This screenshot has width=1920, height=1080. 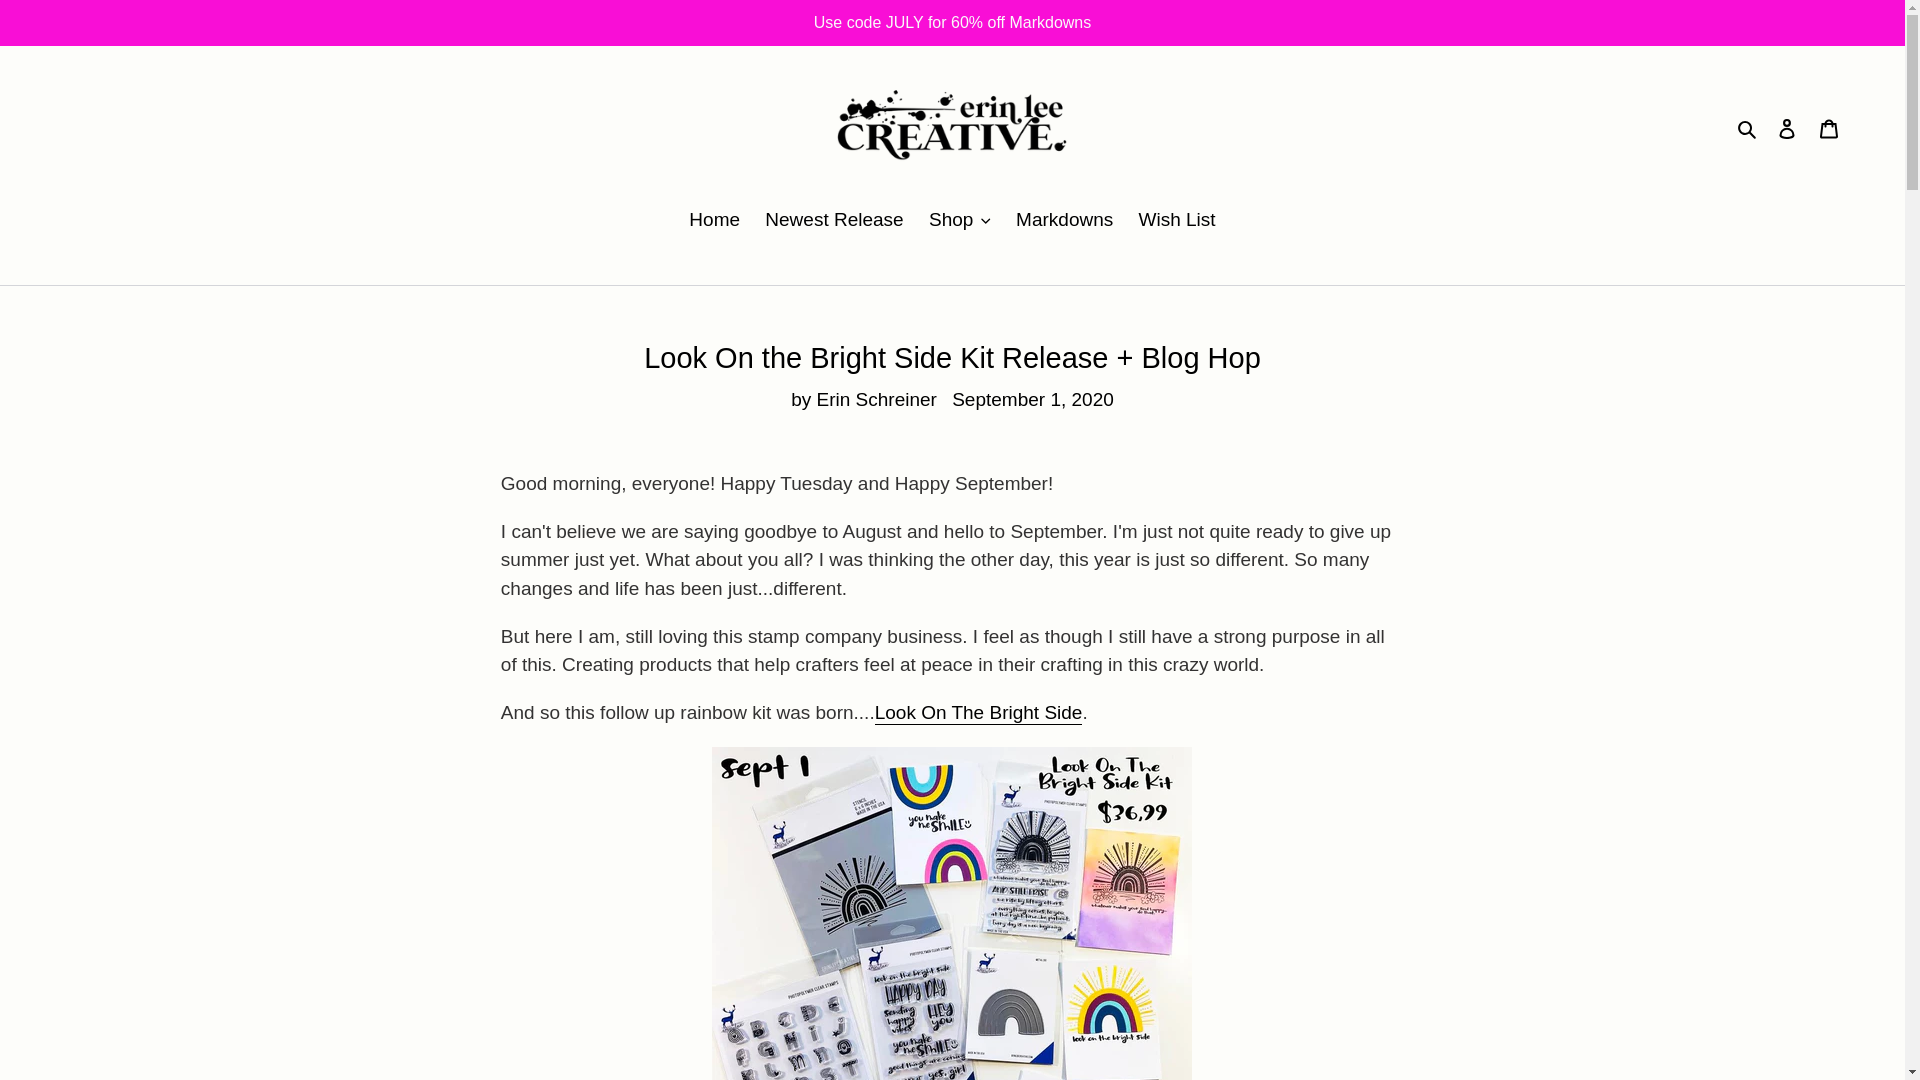 I want to click on Home, so click(x=714, y=222).